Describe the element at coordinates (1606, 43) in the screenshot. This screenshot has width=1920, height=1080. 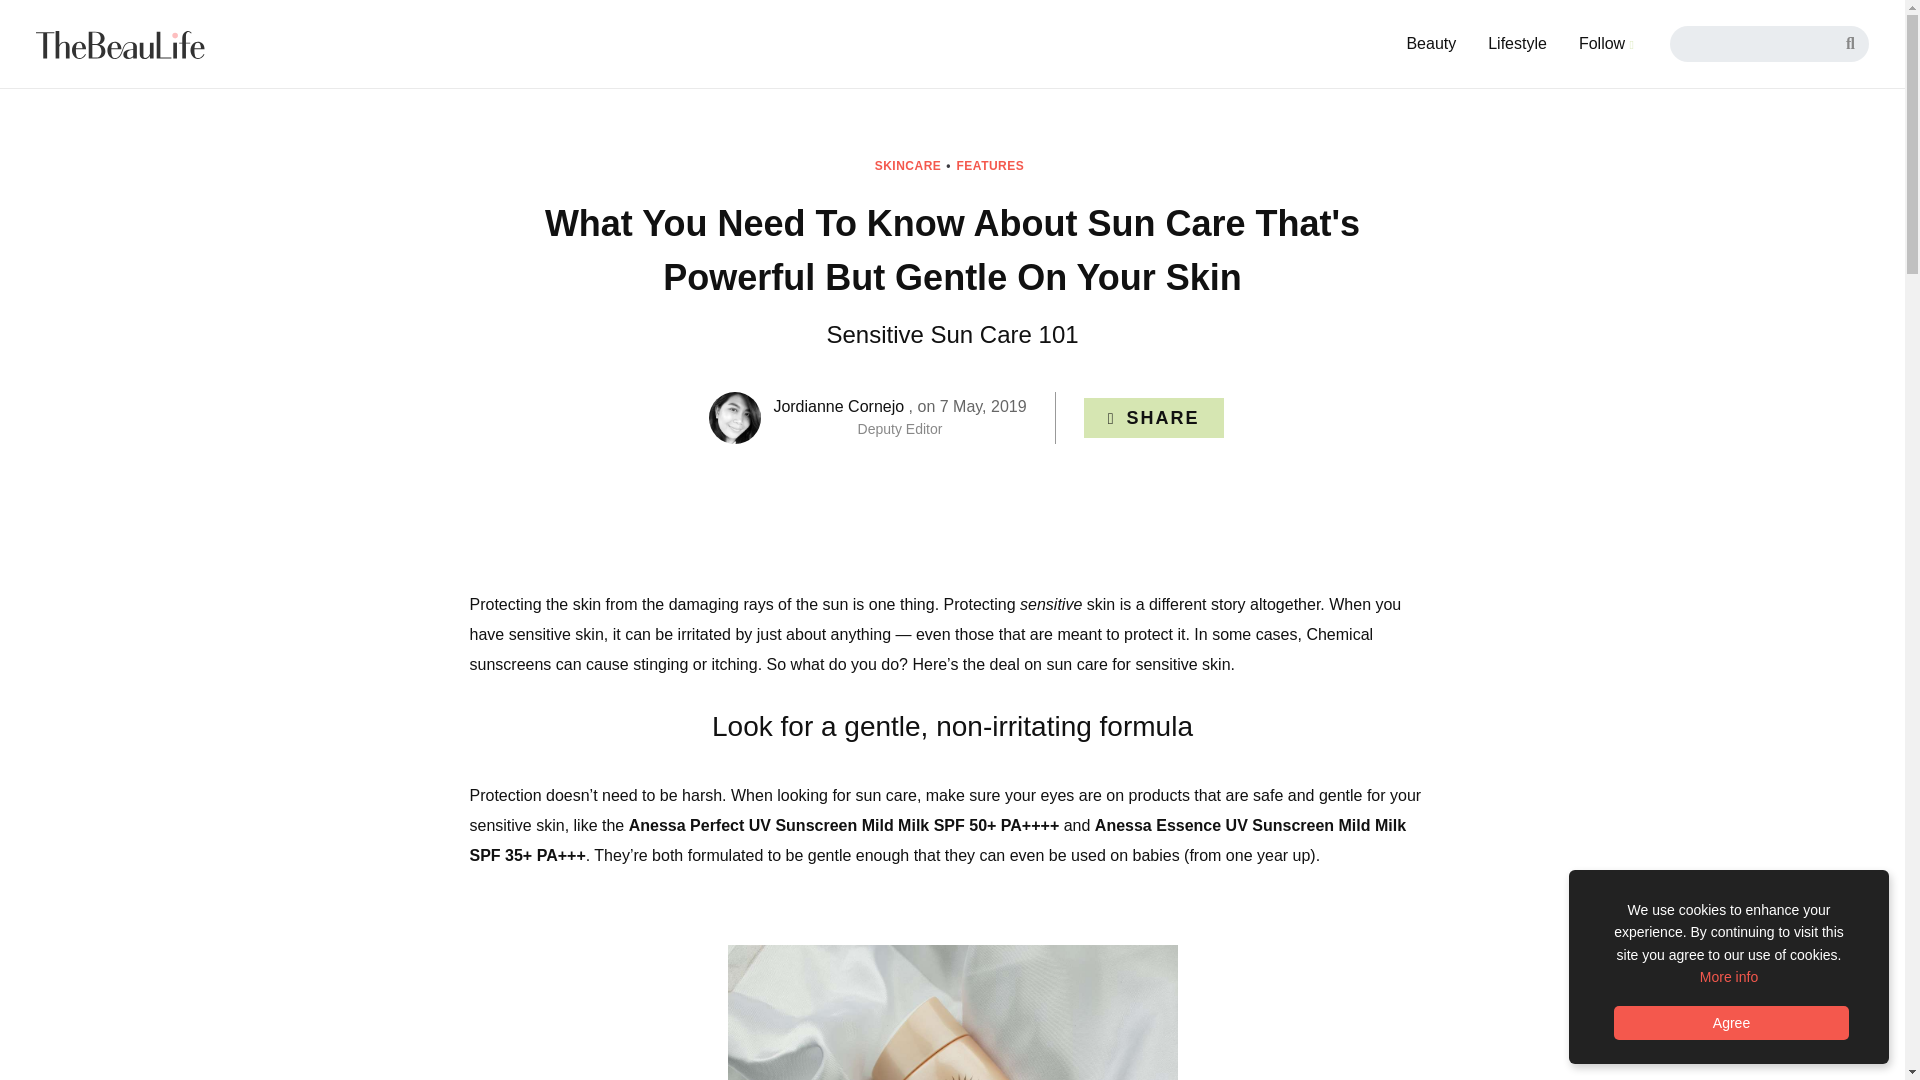
I see `Follow` at that location.